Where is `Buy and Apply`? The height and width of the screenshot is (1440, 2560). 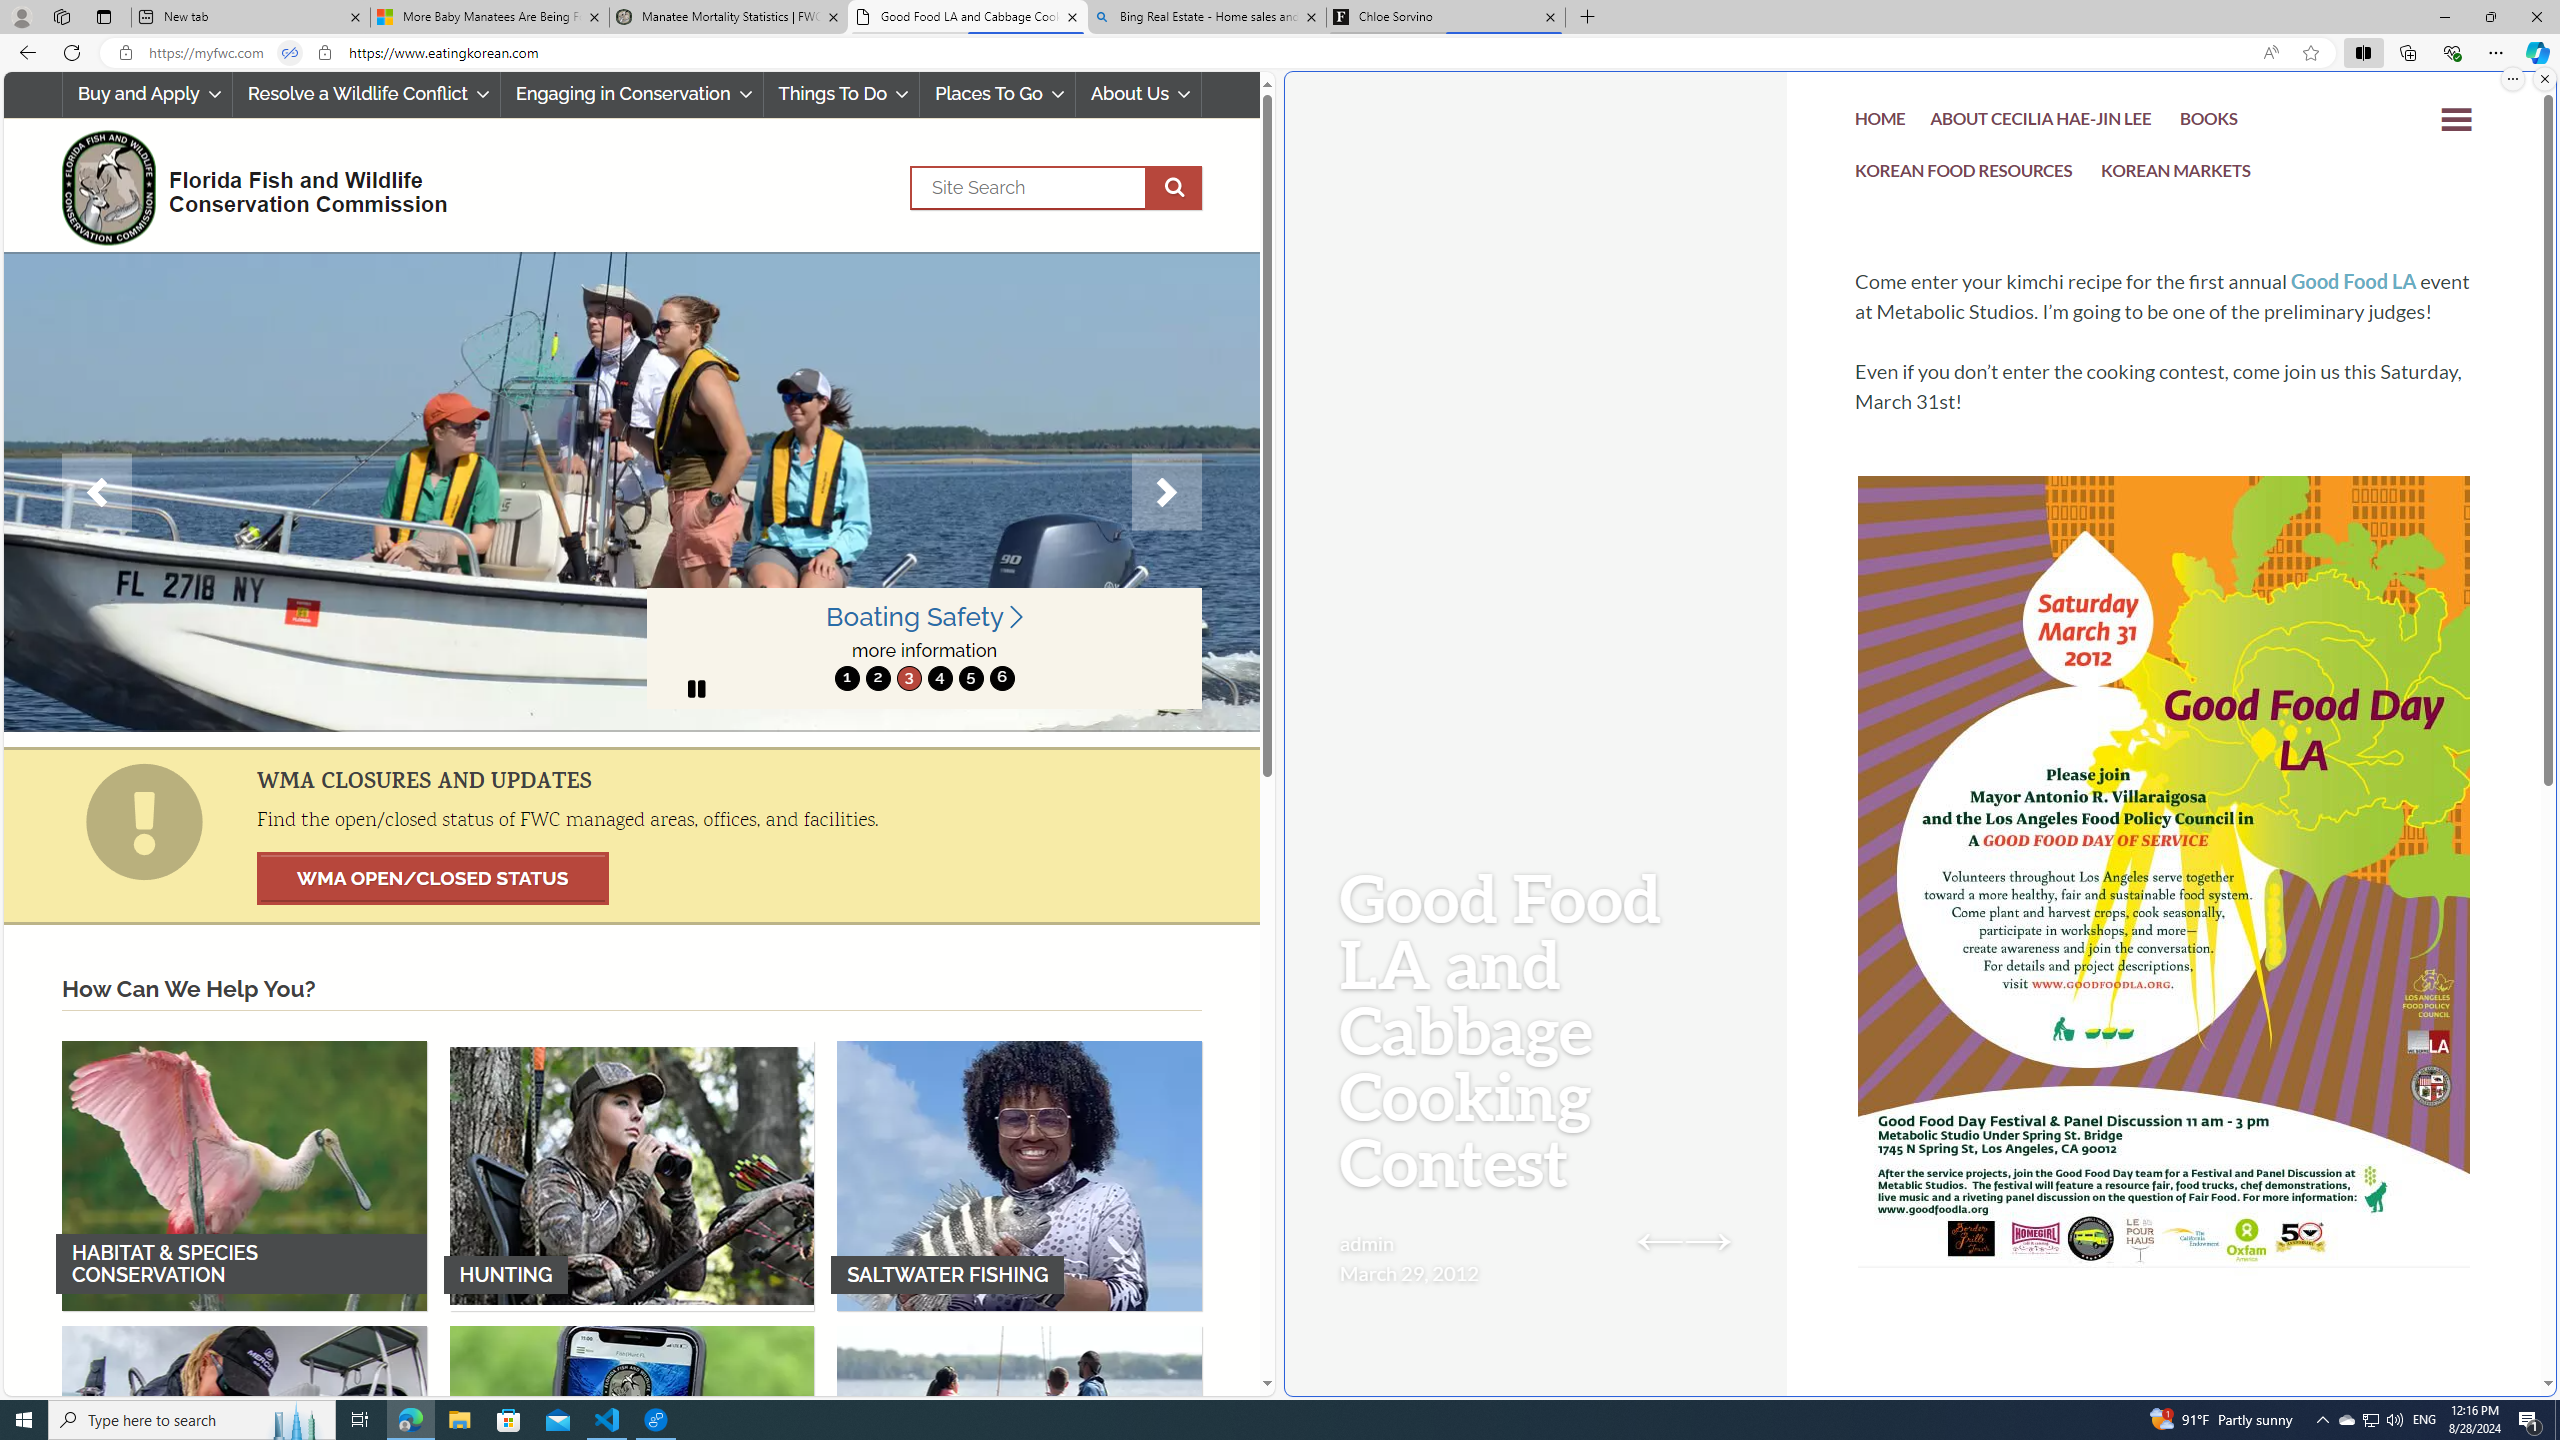 Buy and Apply is located at coordinates (148, 94).